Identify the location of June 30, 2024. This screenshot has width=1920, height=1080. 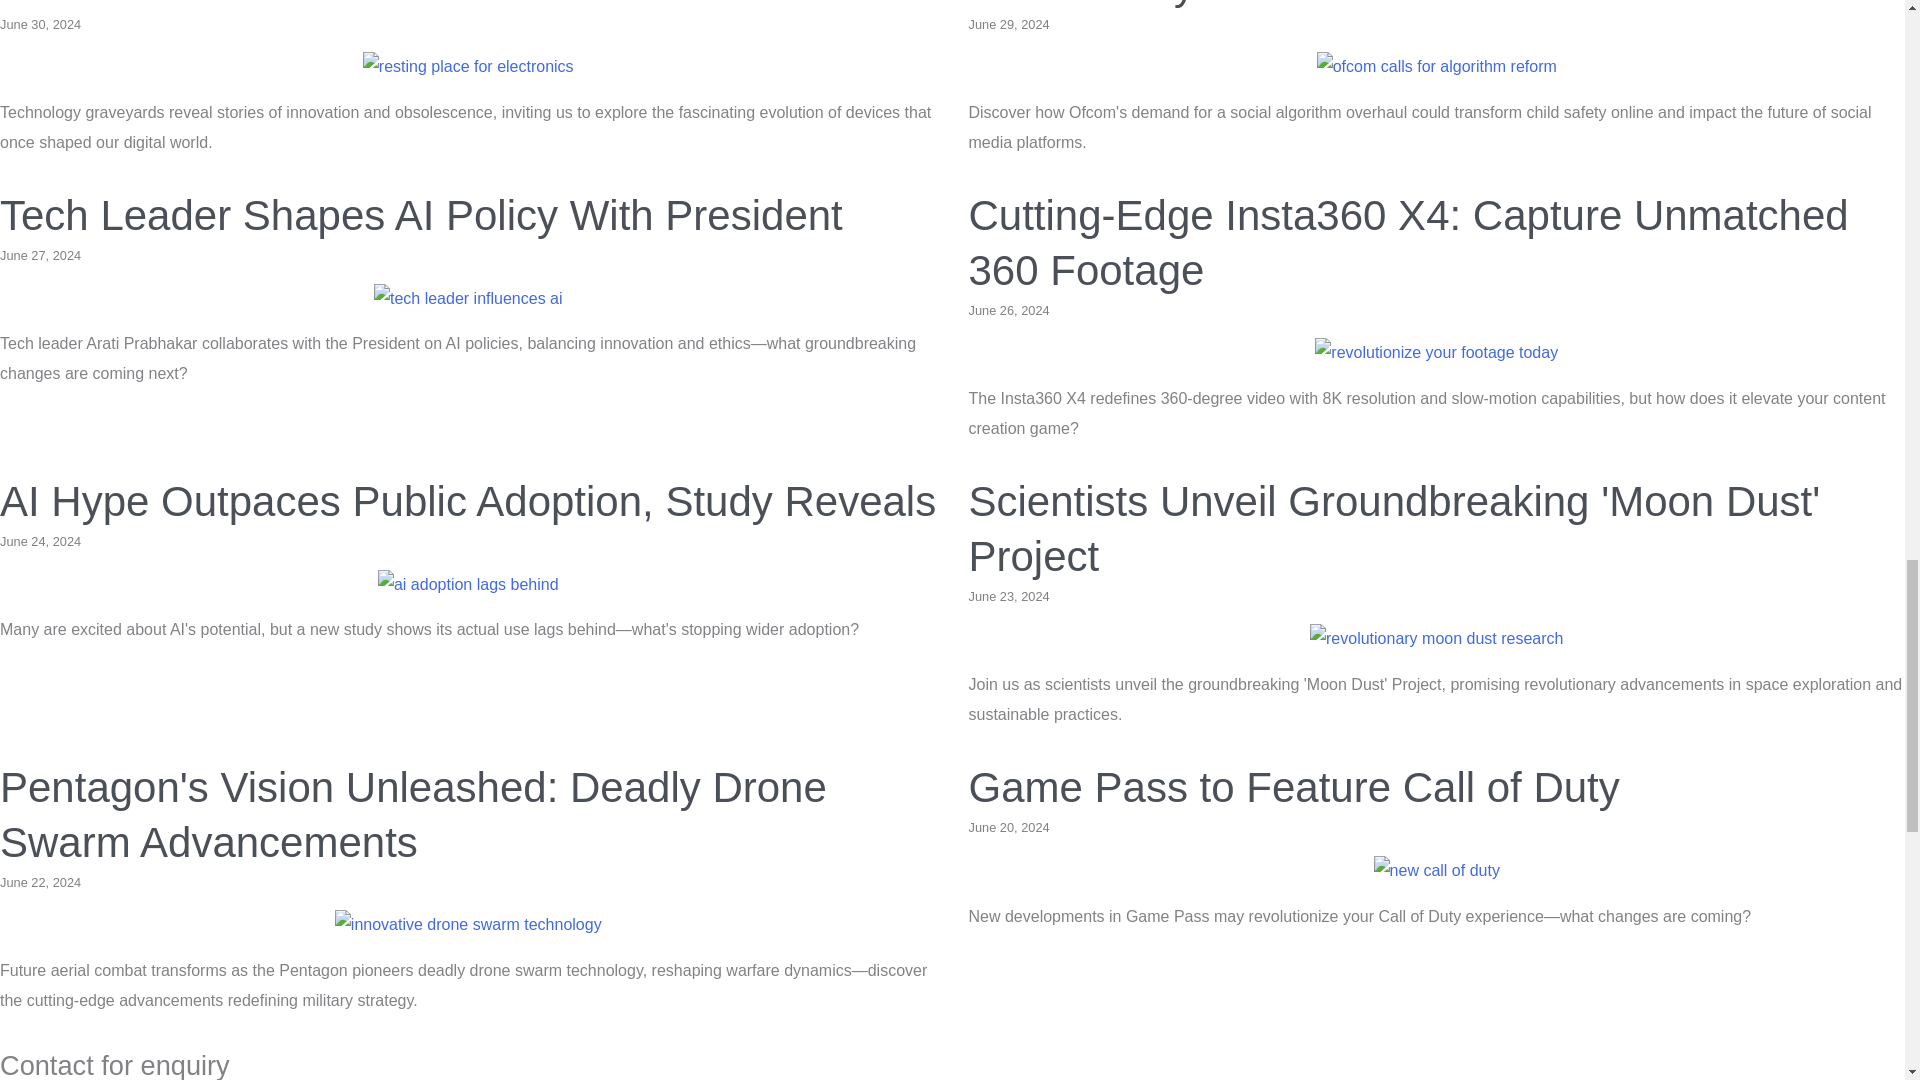
(40, 24).